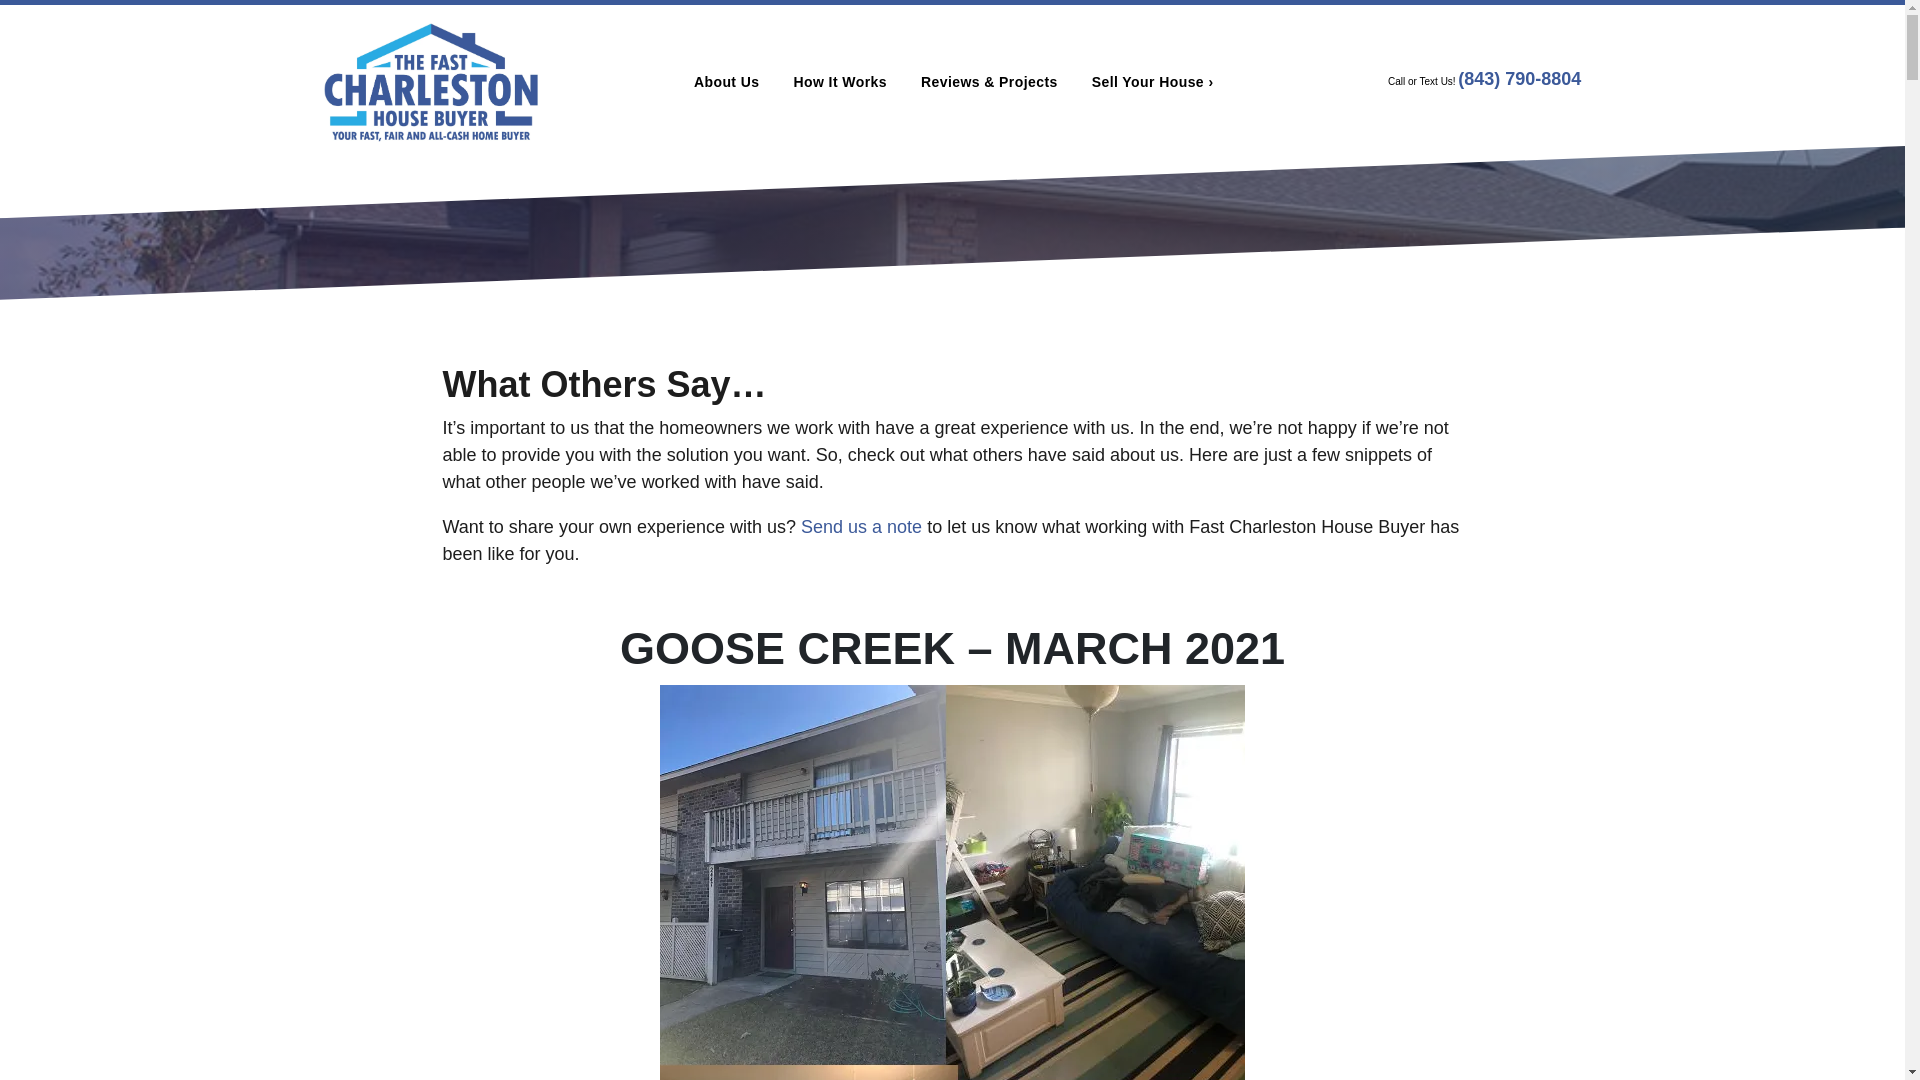 Image resolution: width=1920 pixels, height=1080 pixels. What do you see at coordinates (840, 82) in the screenshot?
I see `How It Works` at bounding box center [840, 82].